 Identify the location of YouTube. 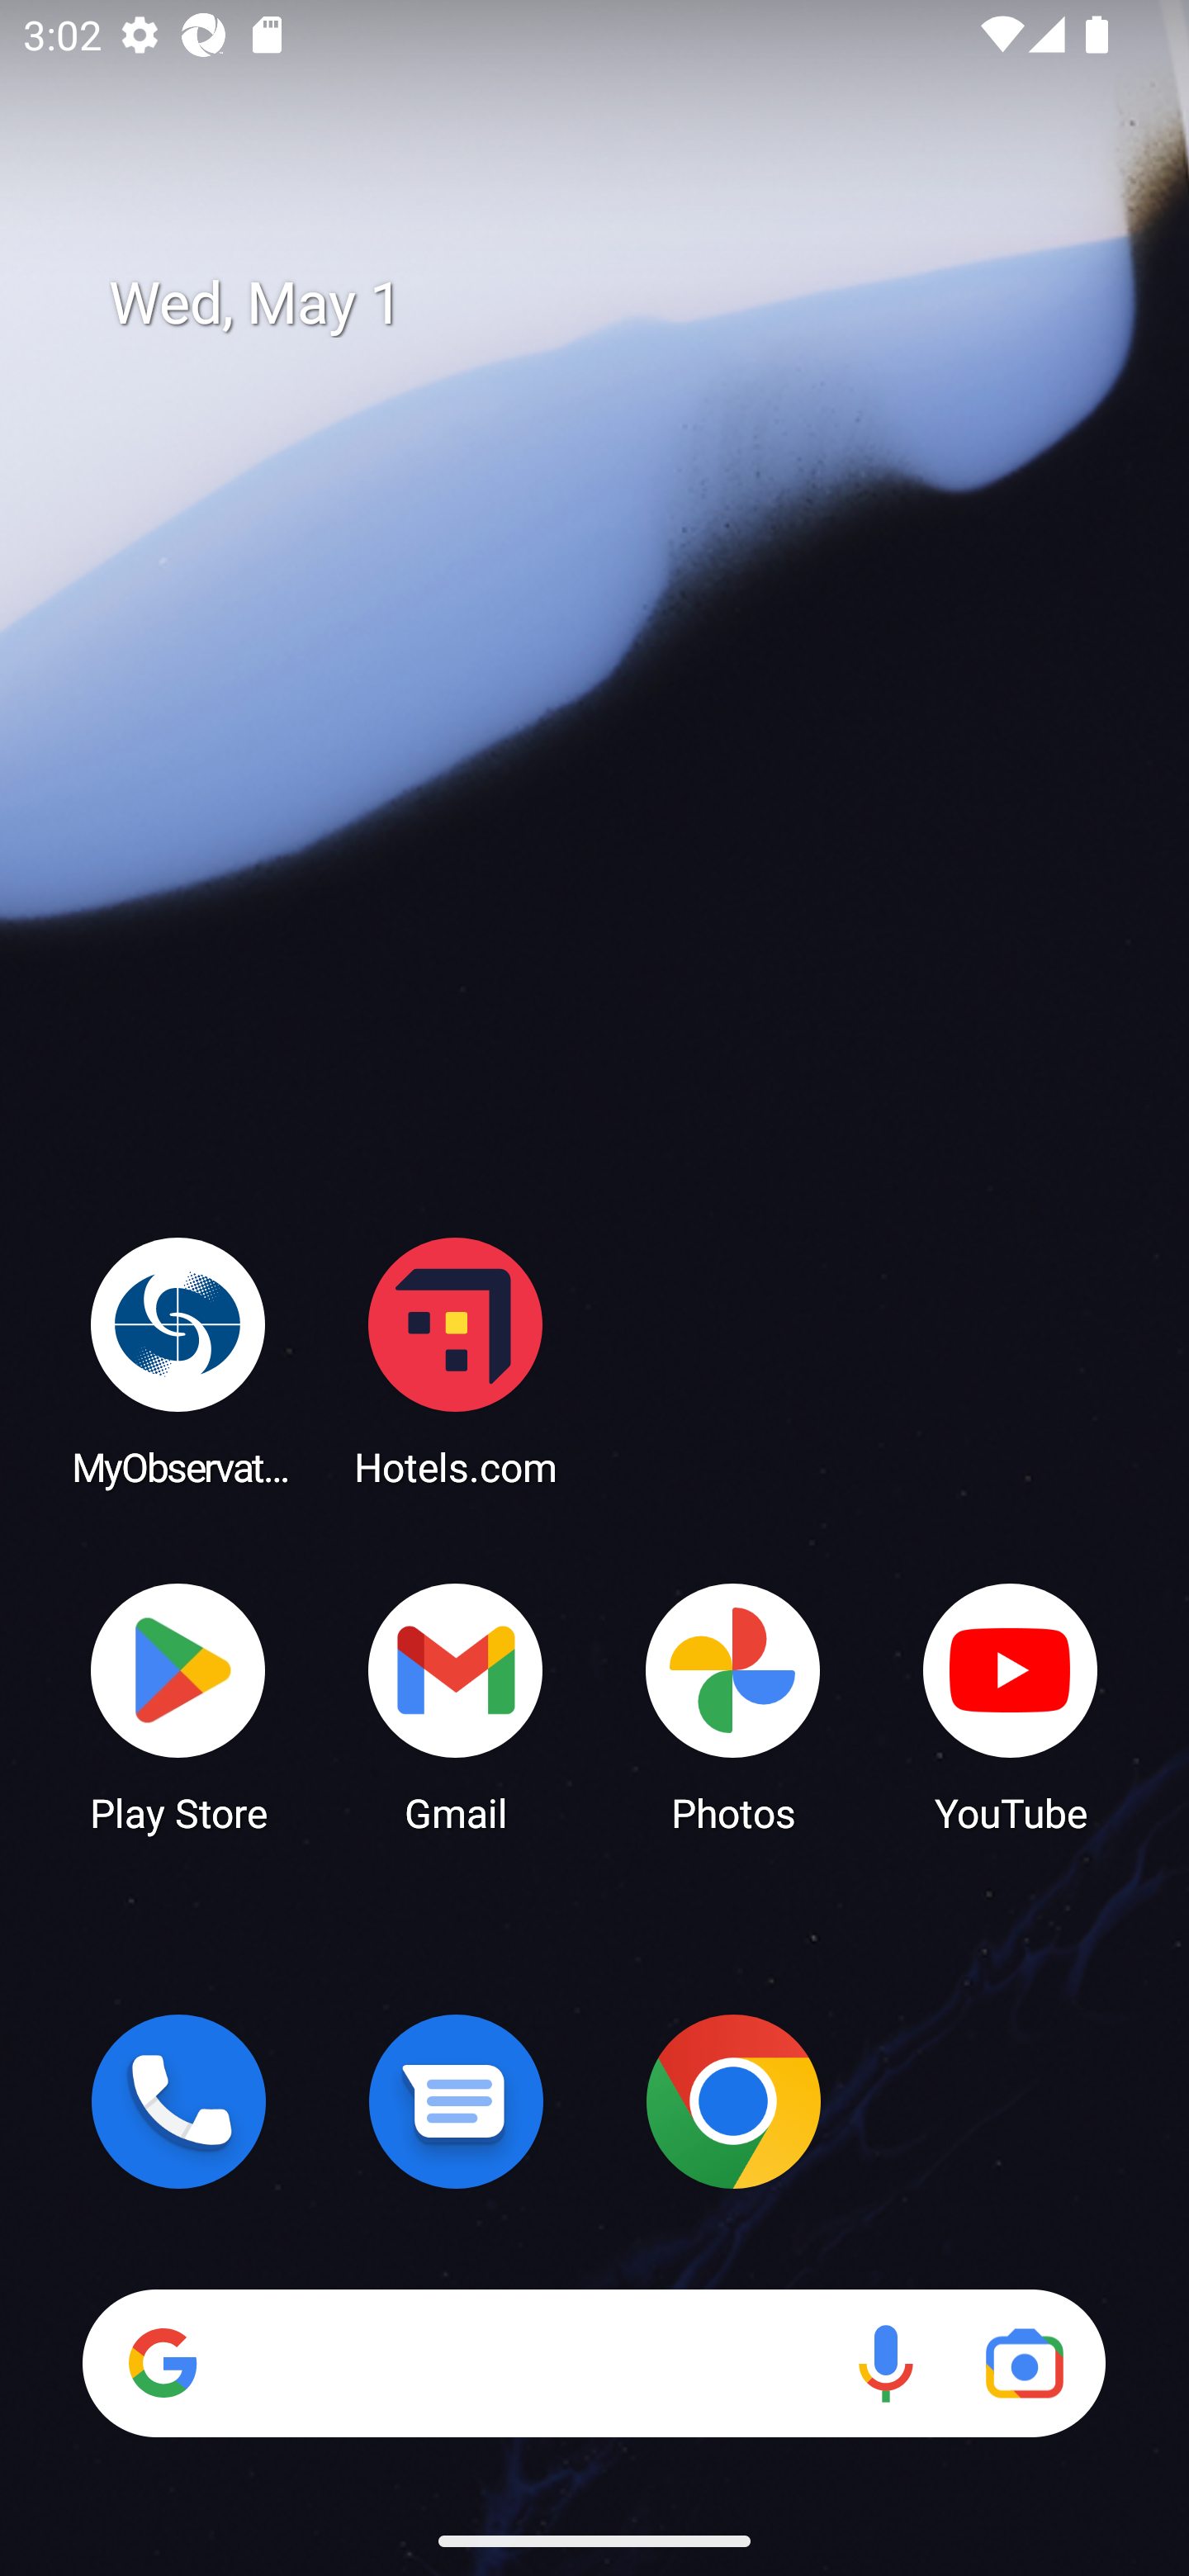
(1011, 1706).